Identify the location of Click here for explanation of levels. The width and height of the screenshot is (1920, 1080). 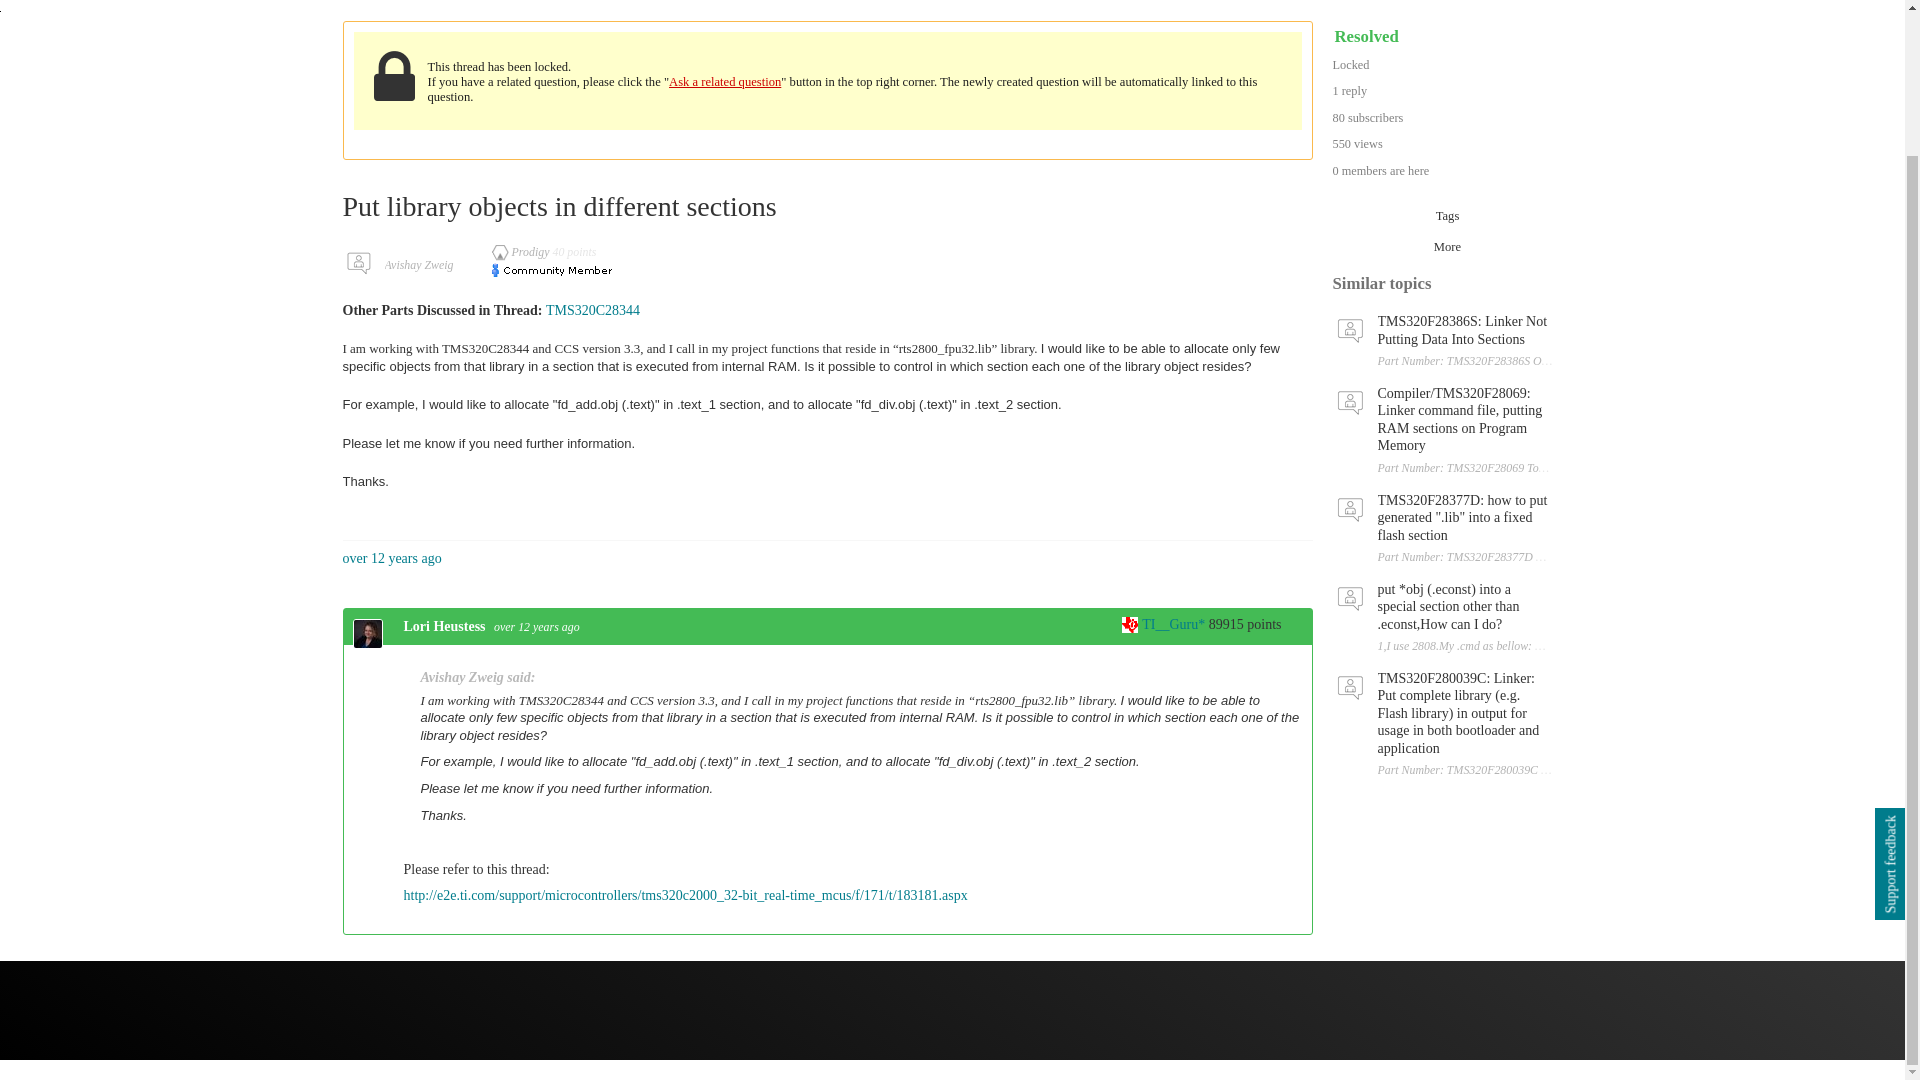
(1165, 624).